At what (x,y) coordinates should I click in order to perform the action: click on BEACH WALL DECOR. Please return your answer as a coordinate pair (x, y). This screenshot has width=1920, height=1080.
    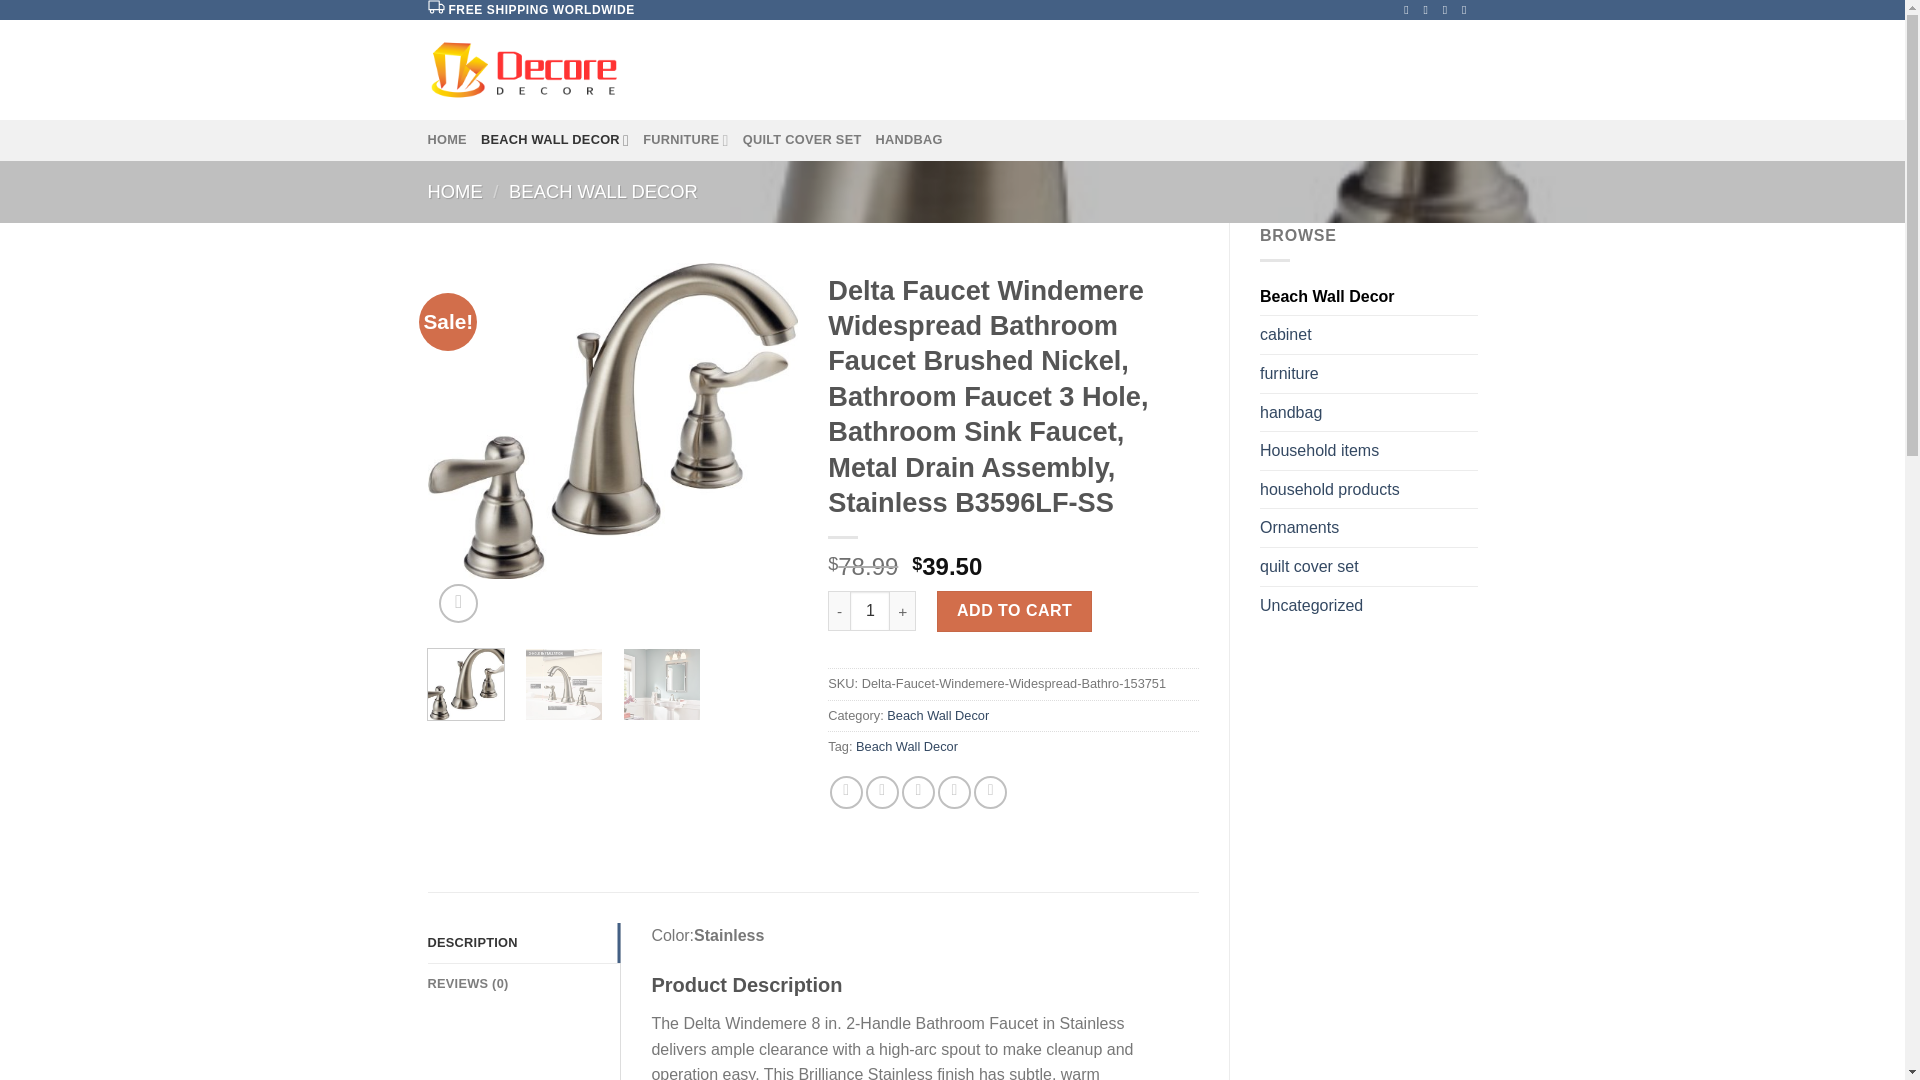
    Looking at the image, I should click on (555, 139).